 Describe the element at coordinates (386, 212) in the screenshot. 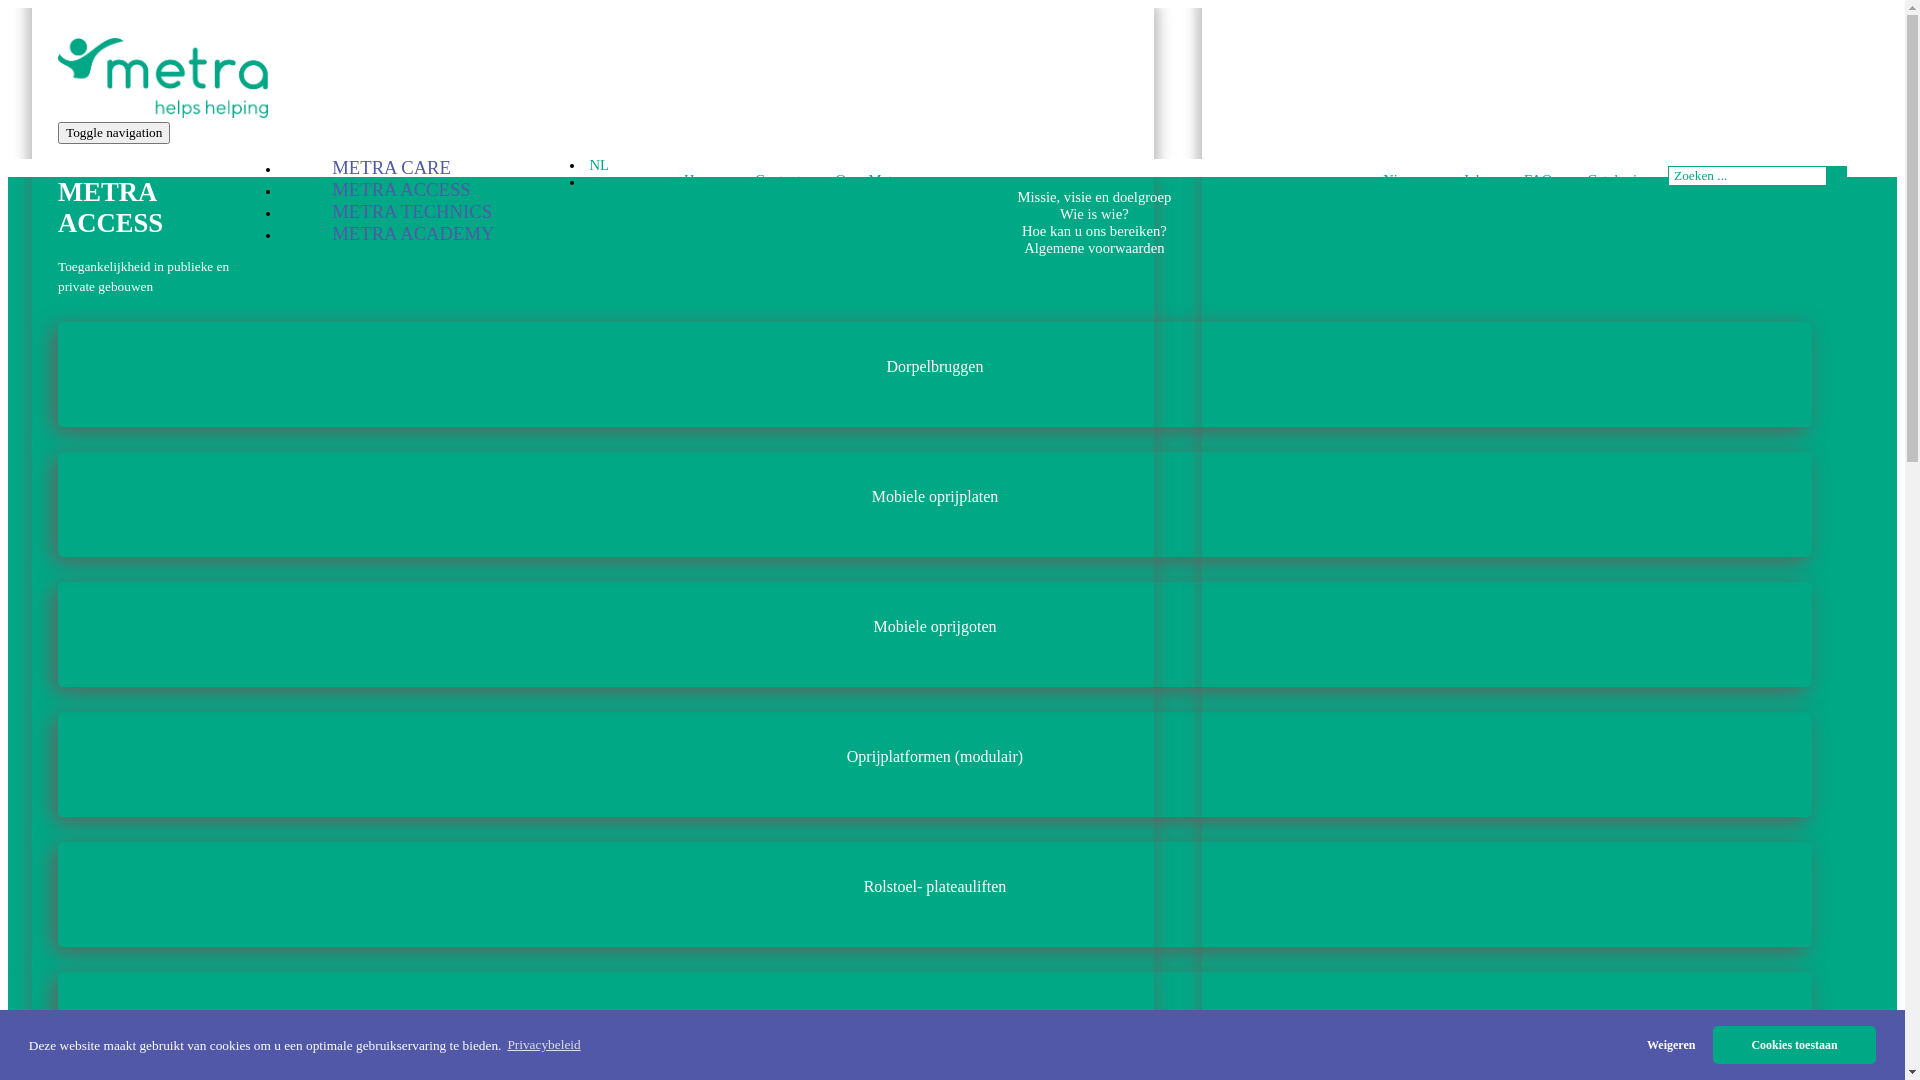

I see `METRA TECHNICS` at that location.